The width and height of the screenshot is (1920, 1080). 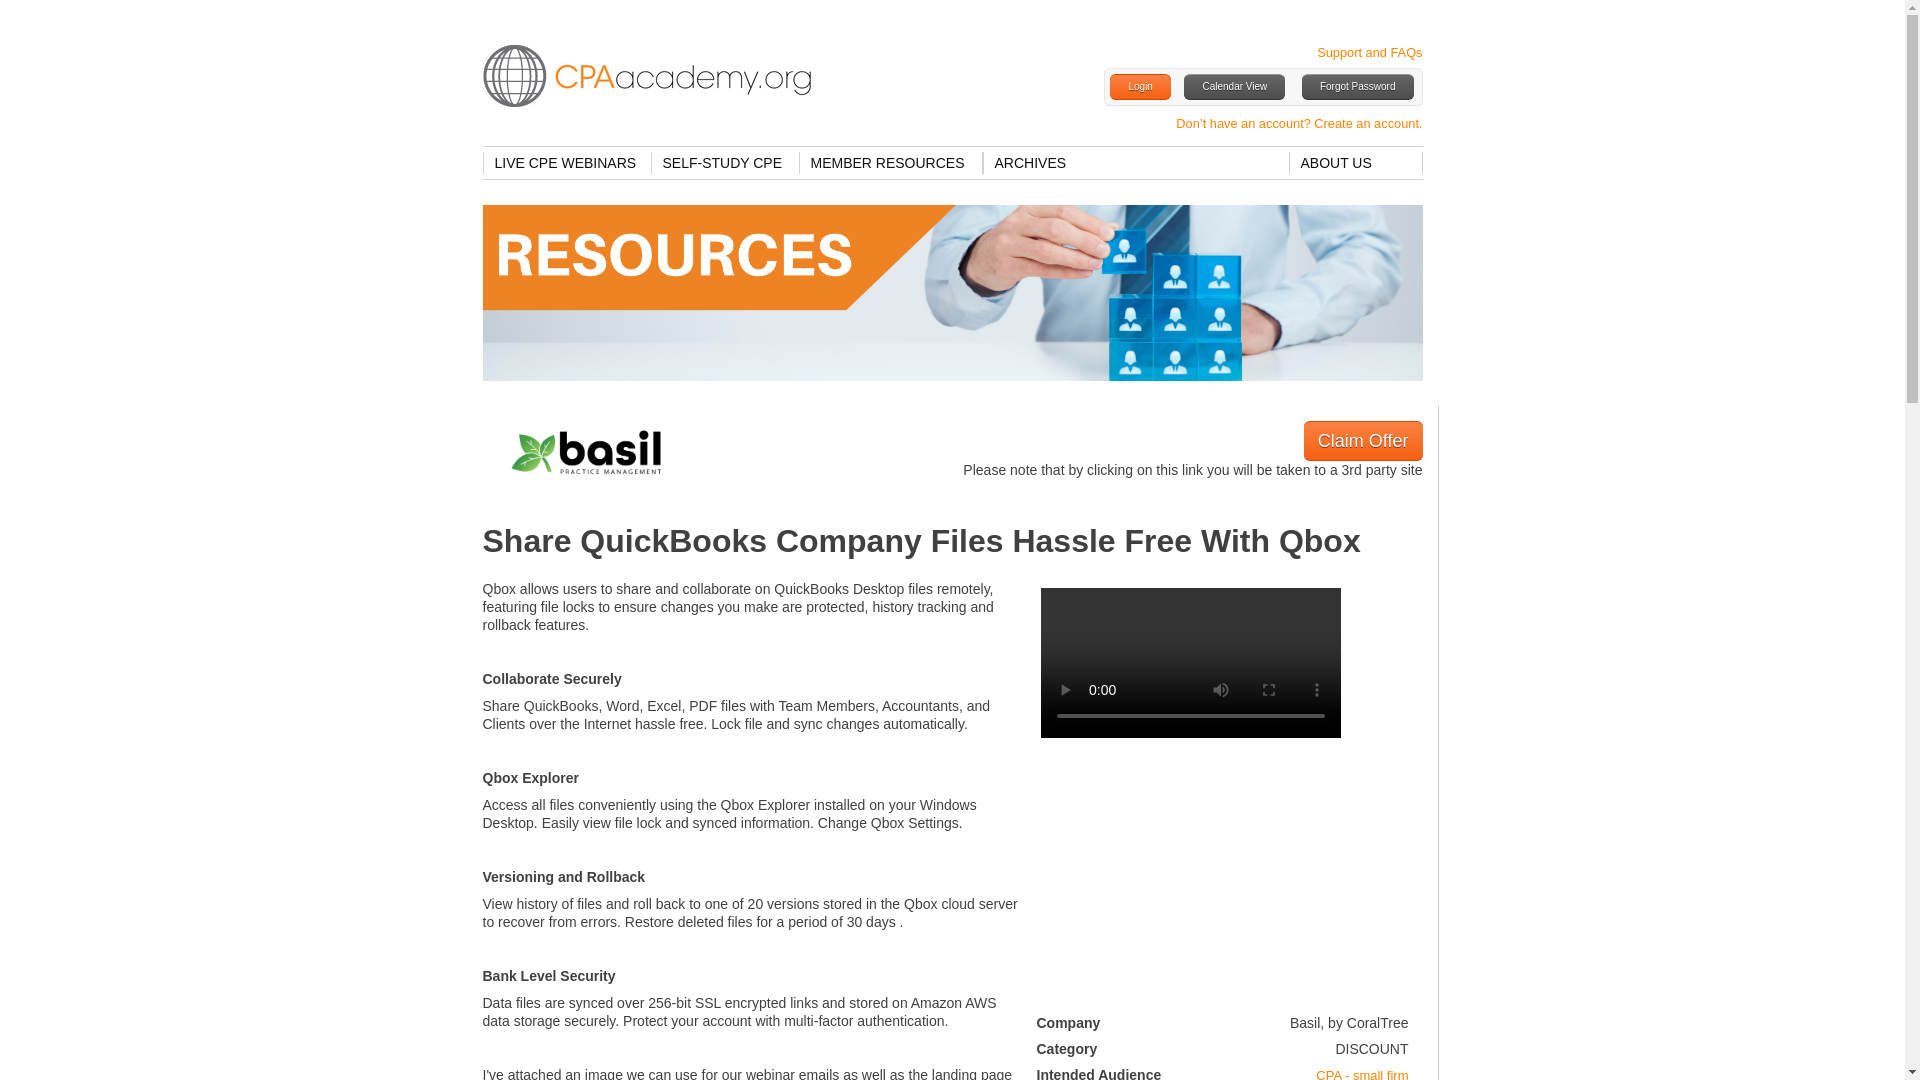 What do you see at coordinates (1357, 87) in the screenshot?
I see `Forgot Password` at bounding box center [1357, 87].